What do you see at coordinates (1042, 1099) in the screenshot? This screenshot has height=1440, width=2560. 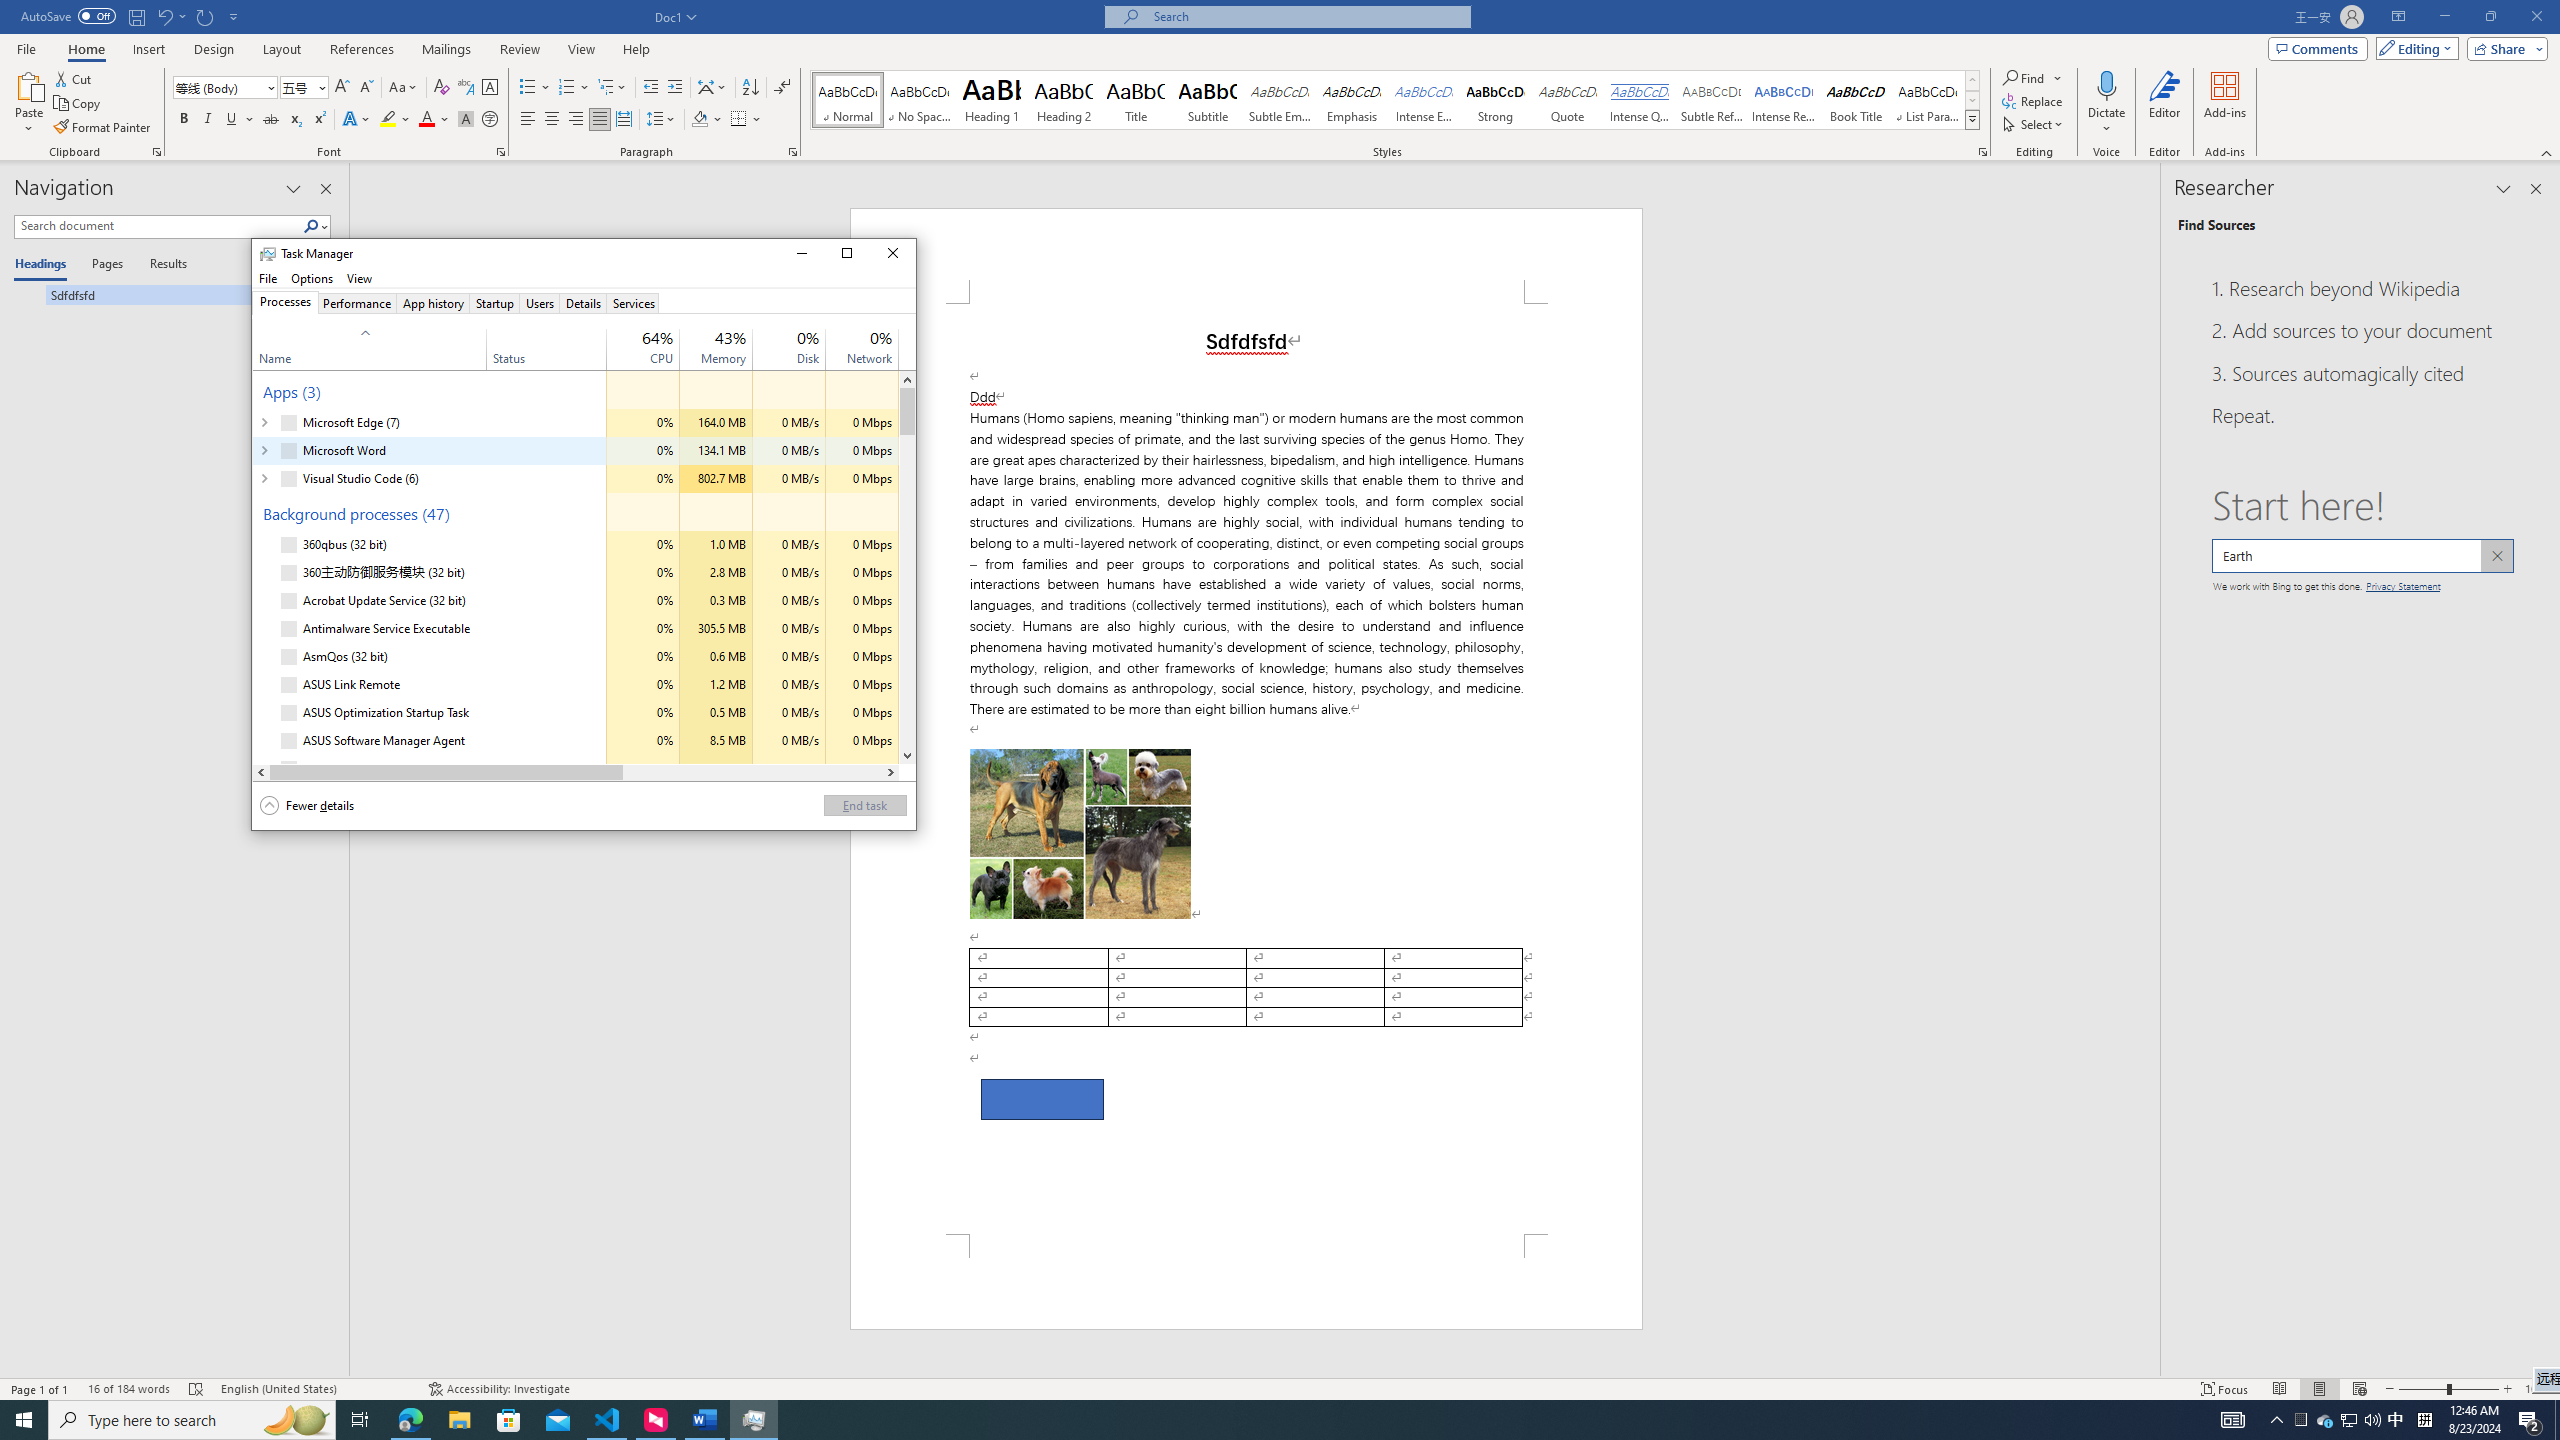 I see `Rectangle 2` at bounding box center [1042, 1099].